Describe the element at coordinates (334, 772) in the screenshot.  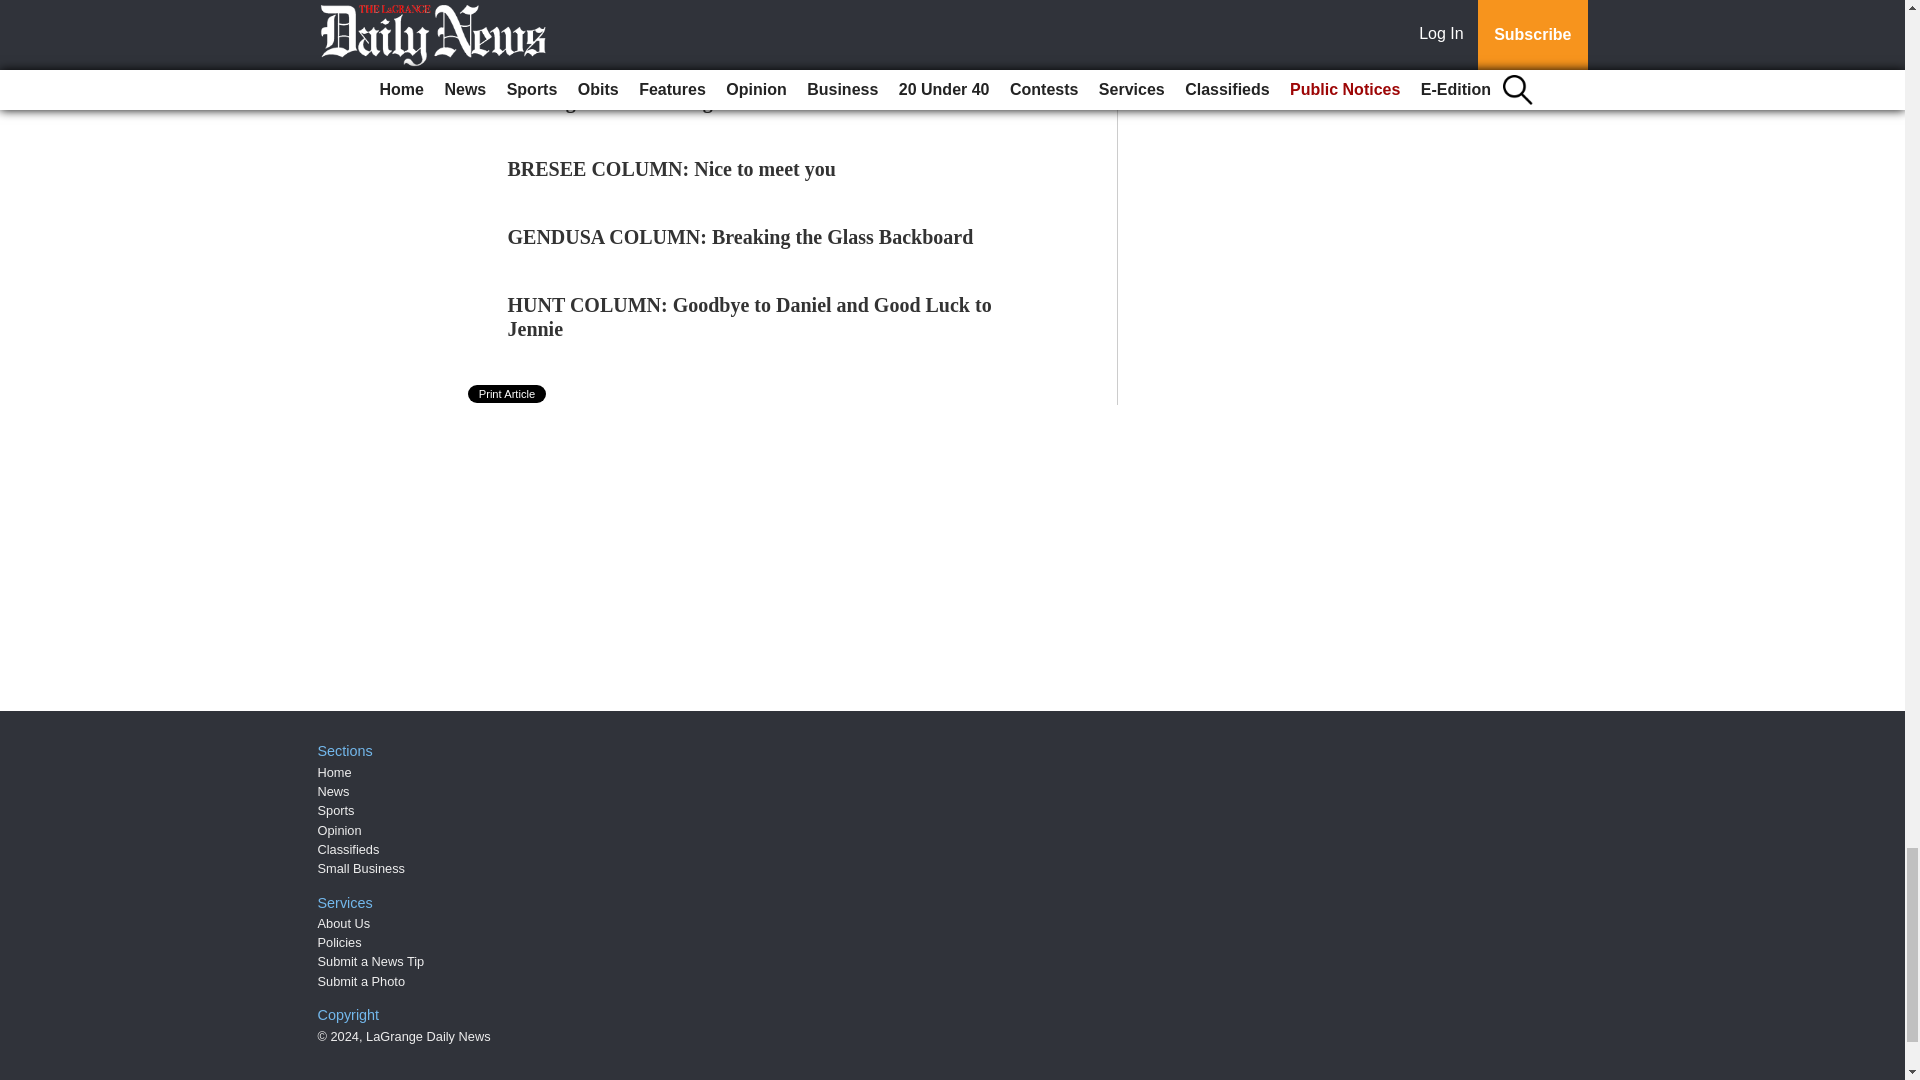
I see `Home` at that location.